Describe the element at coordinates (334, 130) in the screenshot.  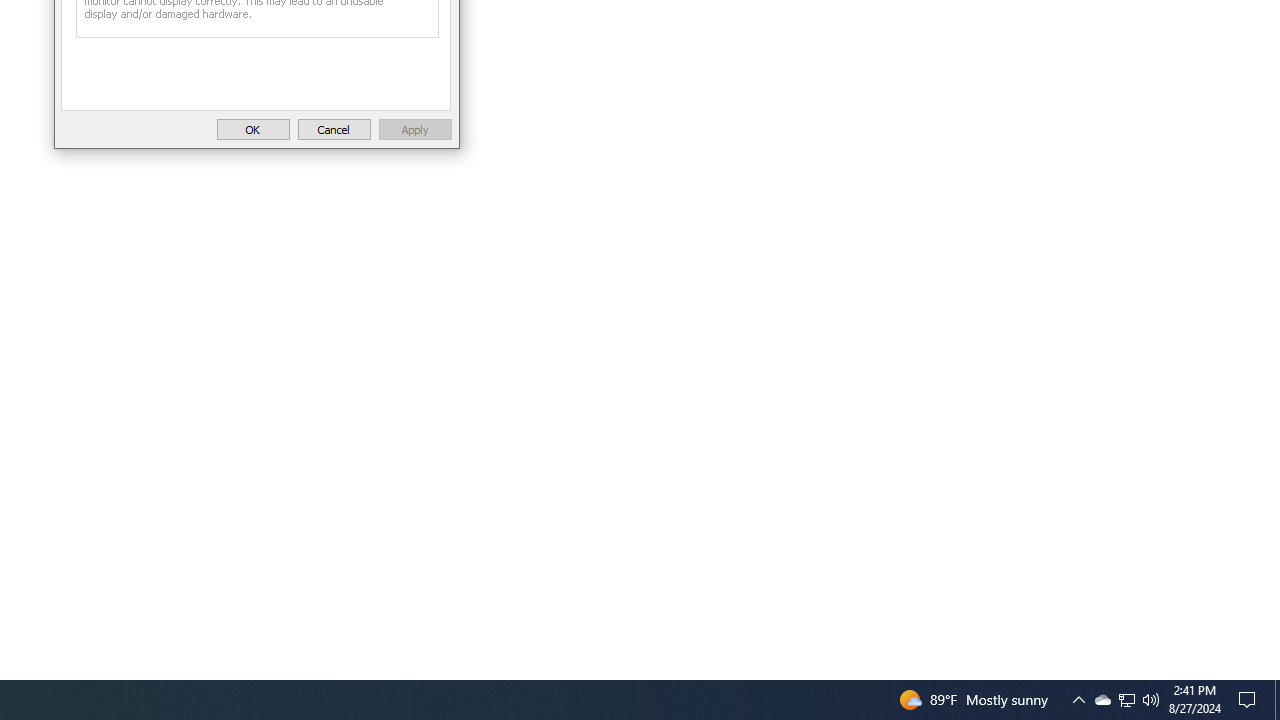
I see `Apply` at that location.